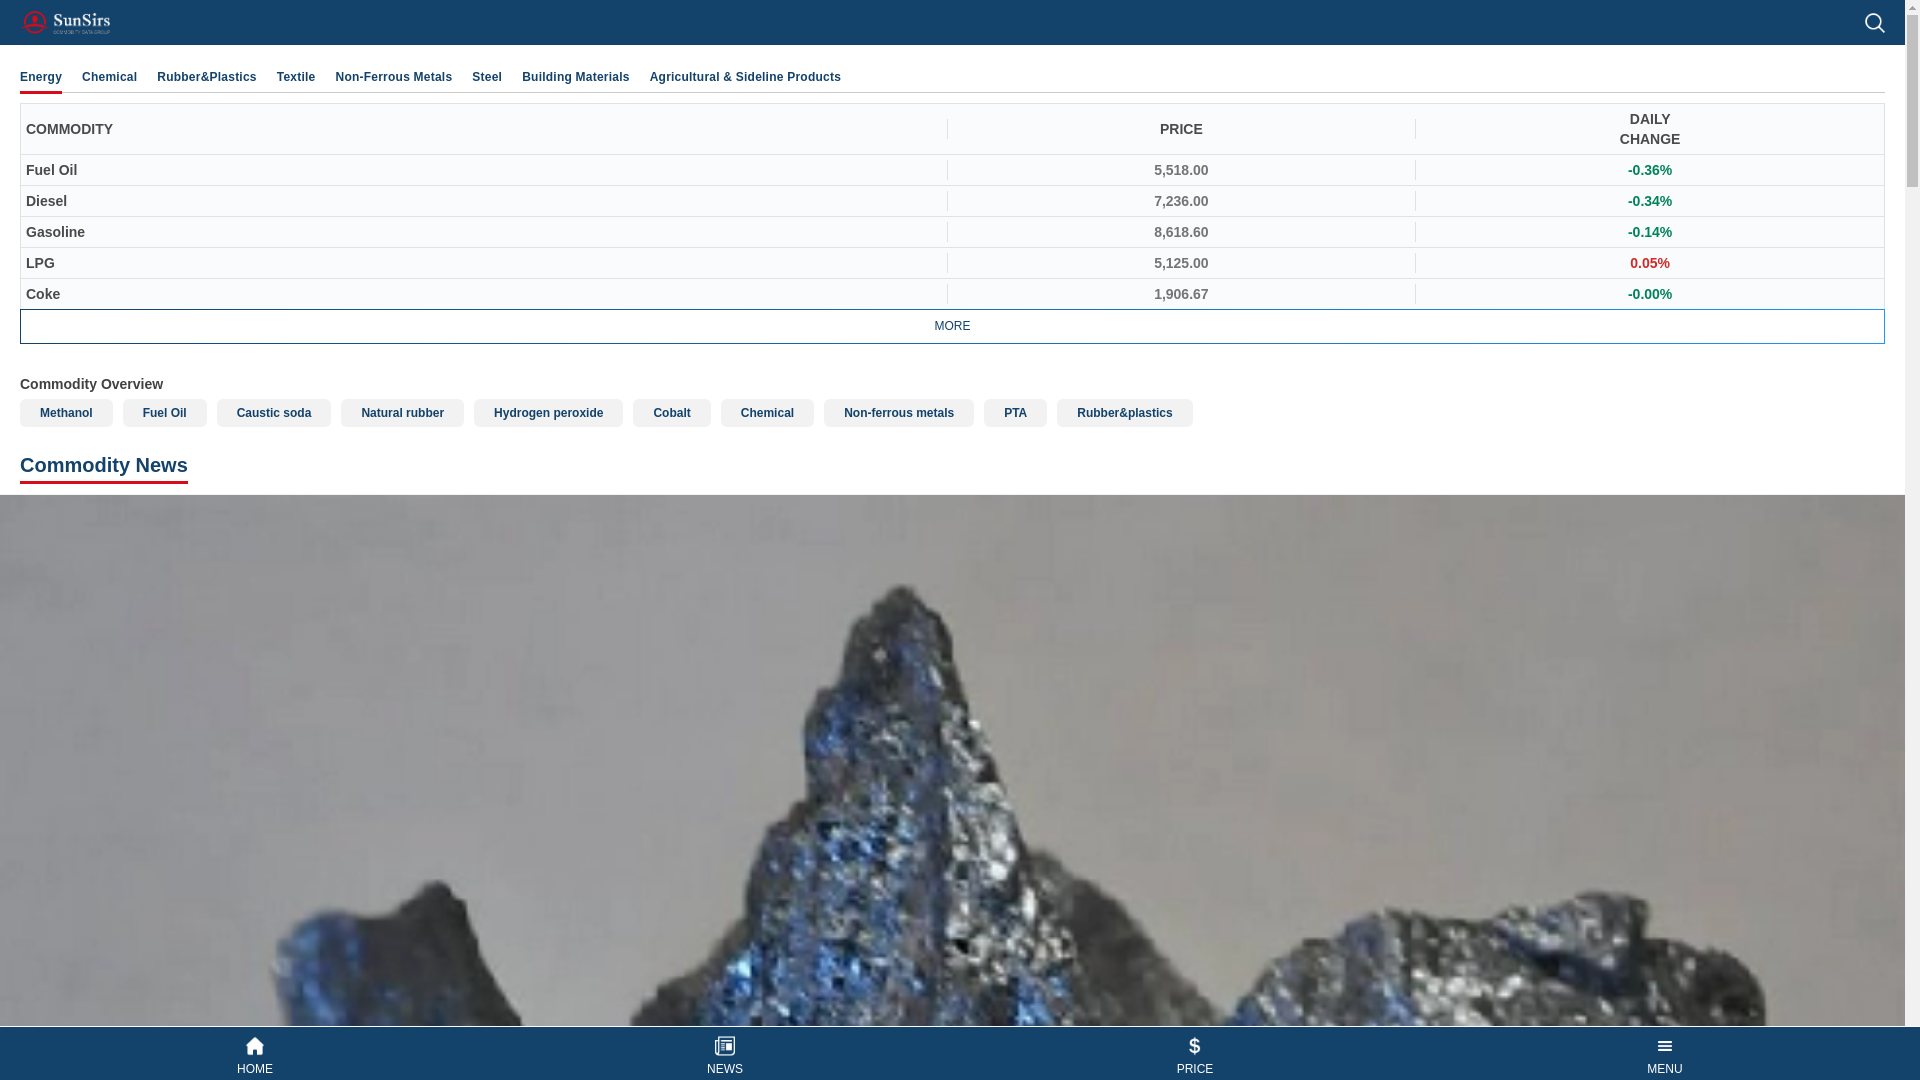 The image size is (1920, 1080). What do you see at coordinates (274, 412) in the screenshot?
I see `Caustic soda` at bounding box center [274, 412].